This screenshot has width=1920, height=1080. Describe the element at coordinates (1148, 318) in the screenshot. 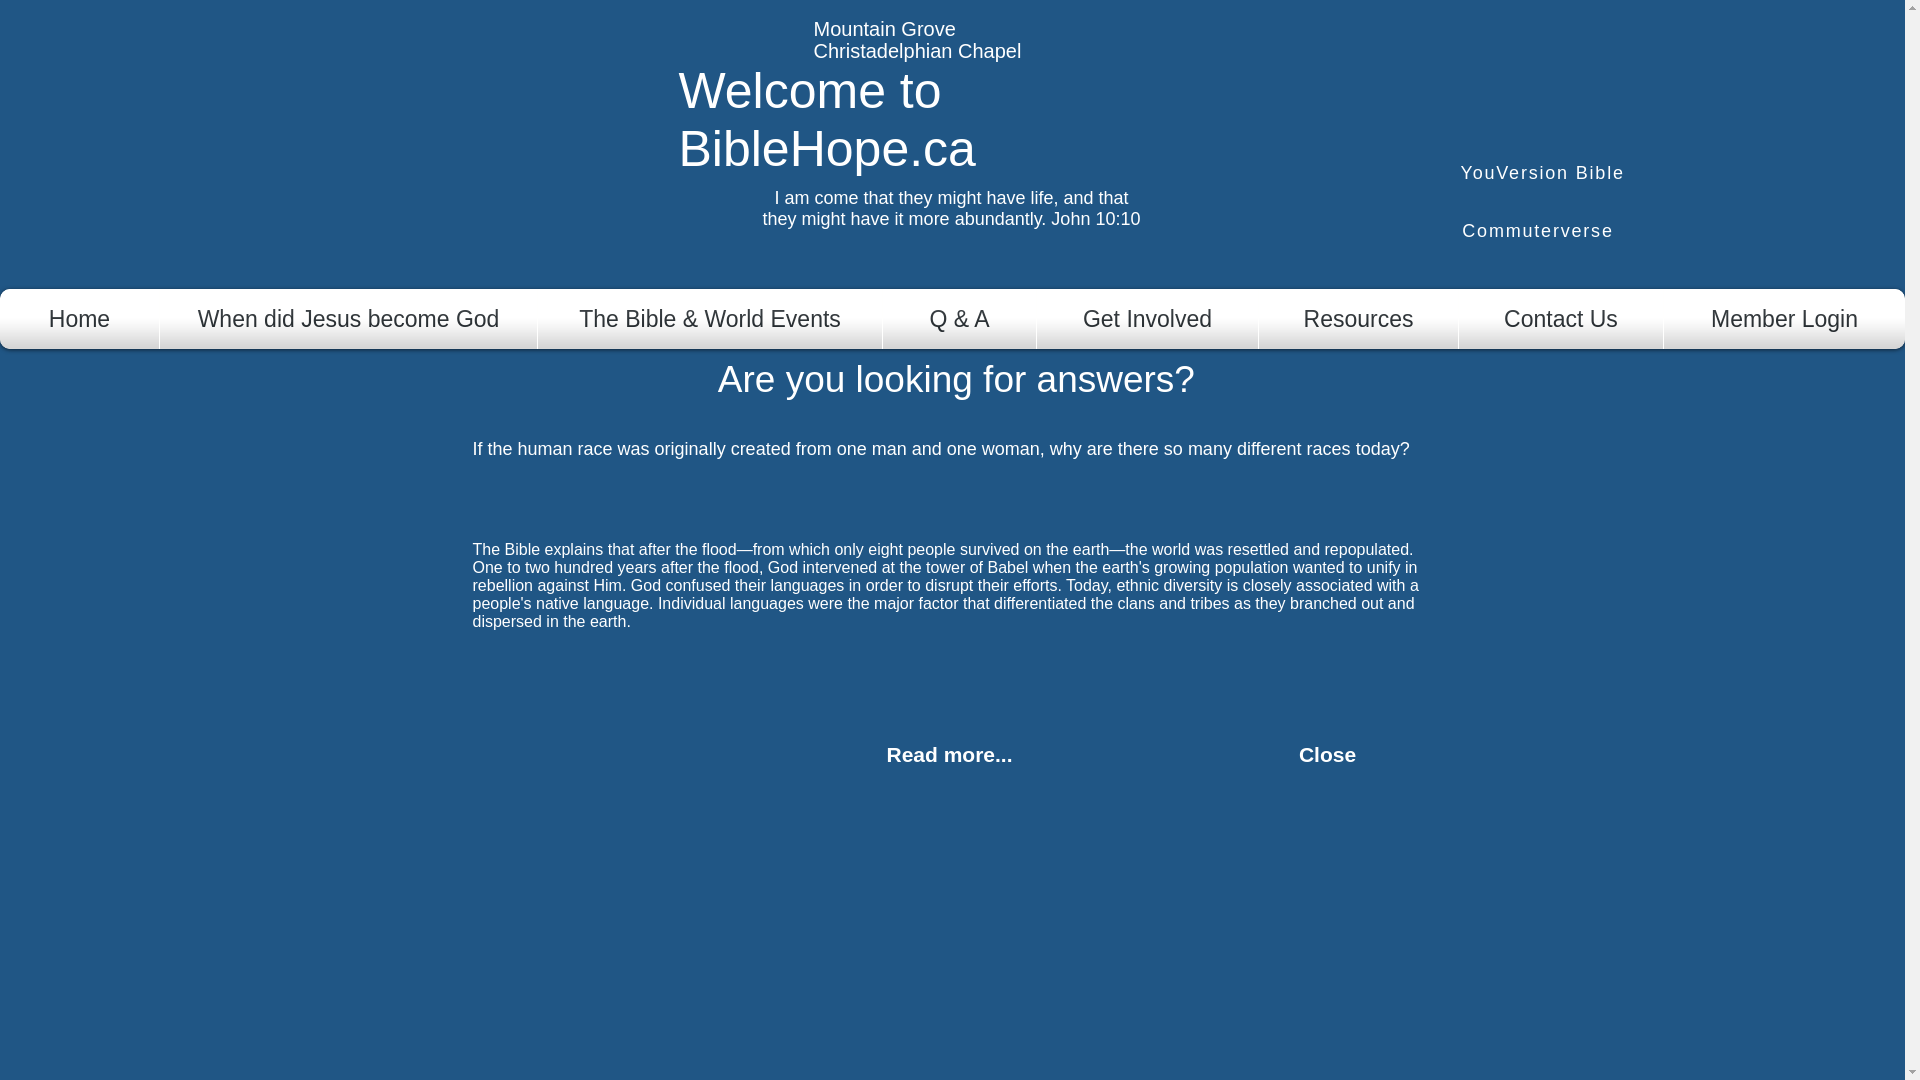

I see `Get Involved` at that location.